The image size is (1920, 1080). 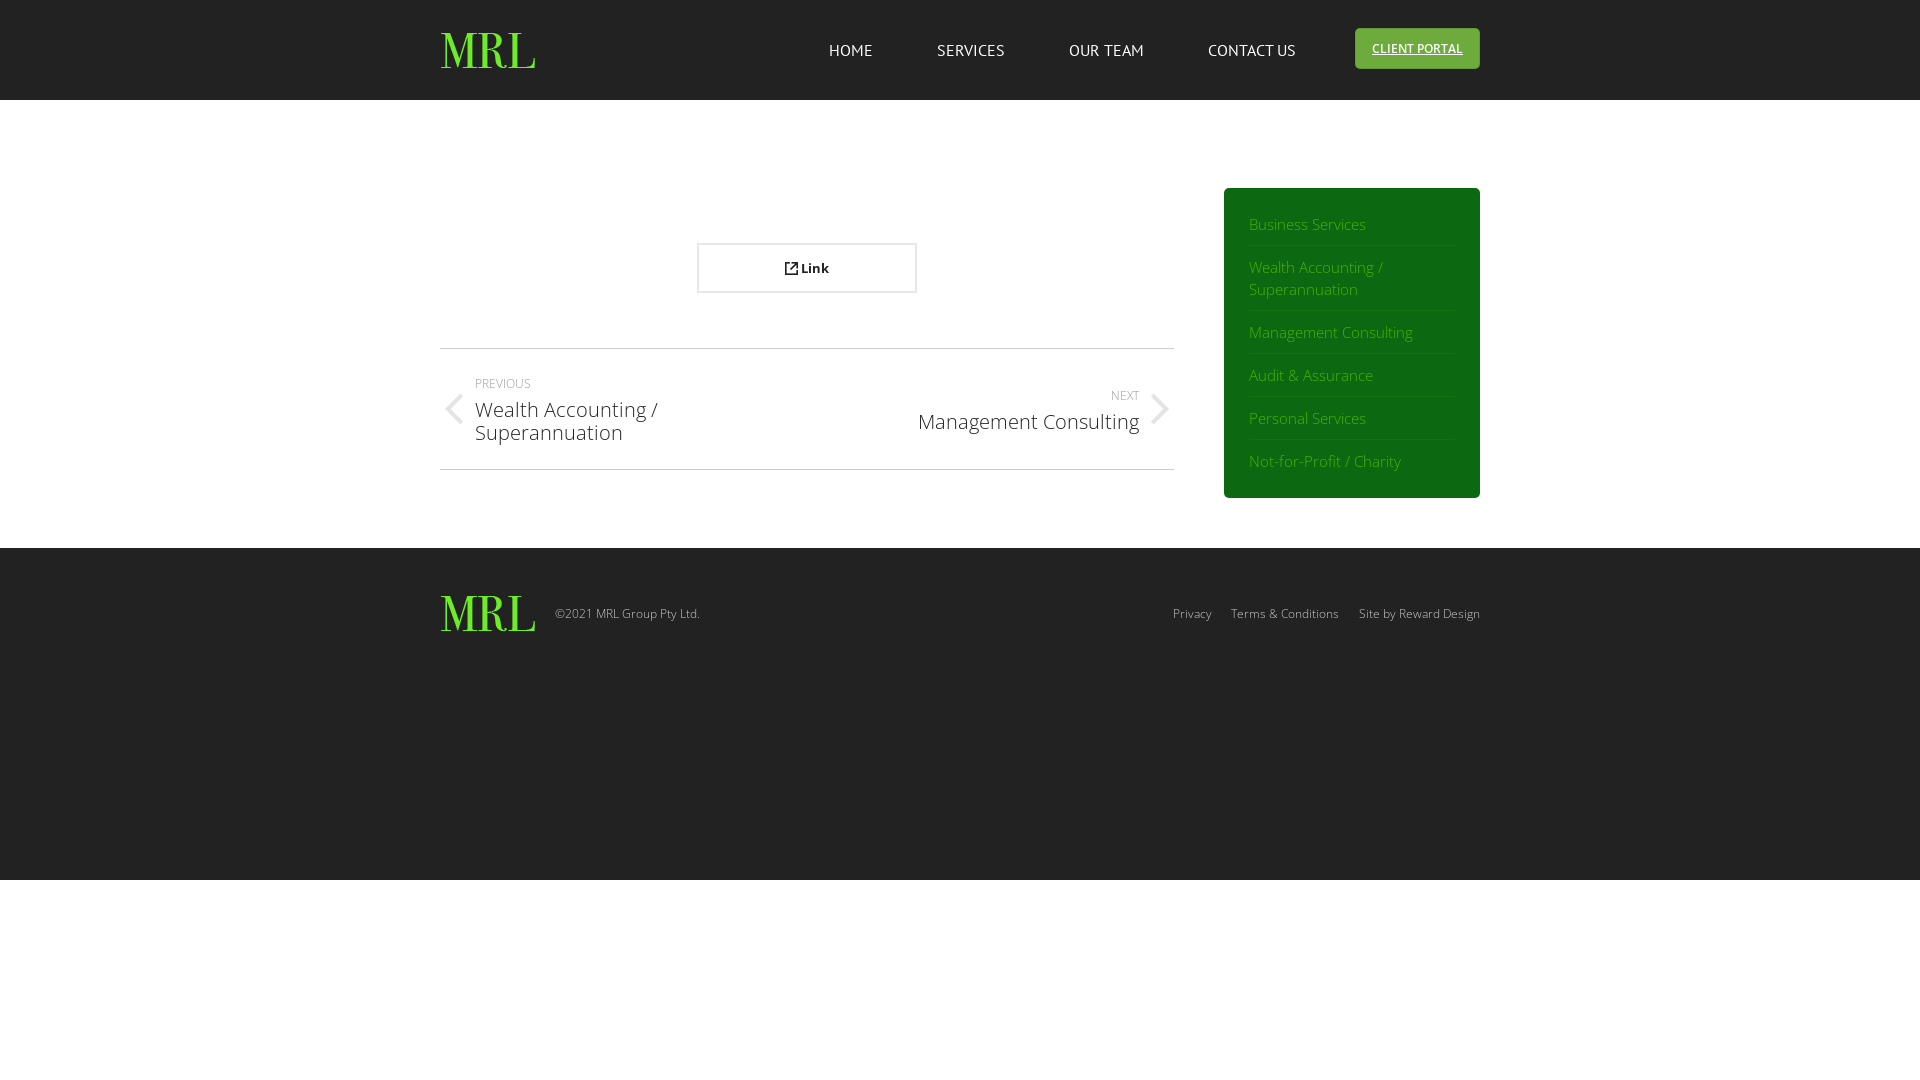 I want to click on SERVICES, so click(x=971, y=50).